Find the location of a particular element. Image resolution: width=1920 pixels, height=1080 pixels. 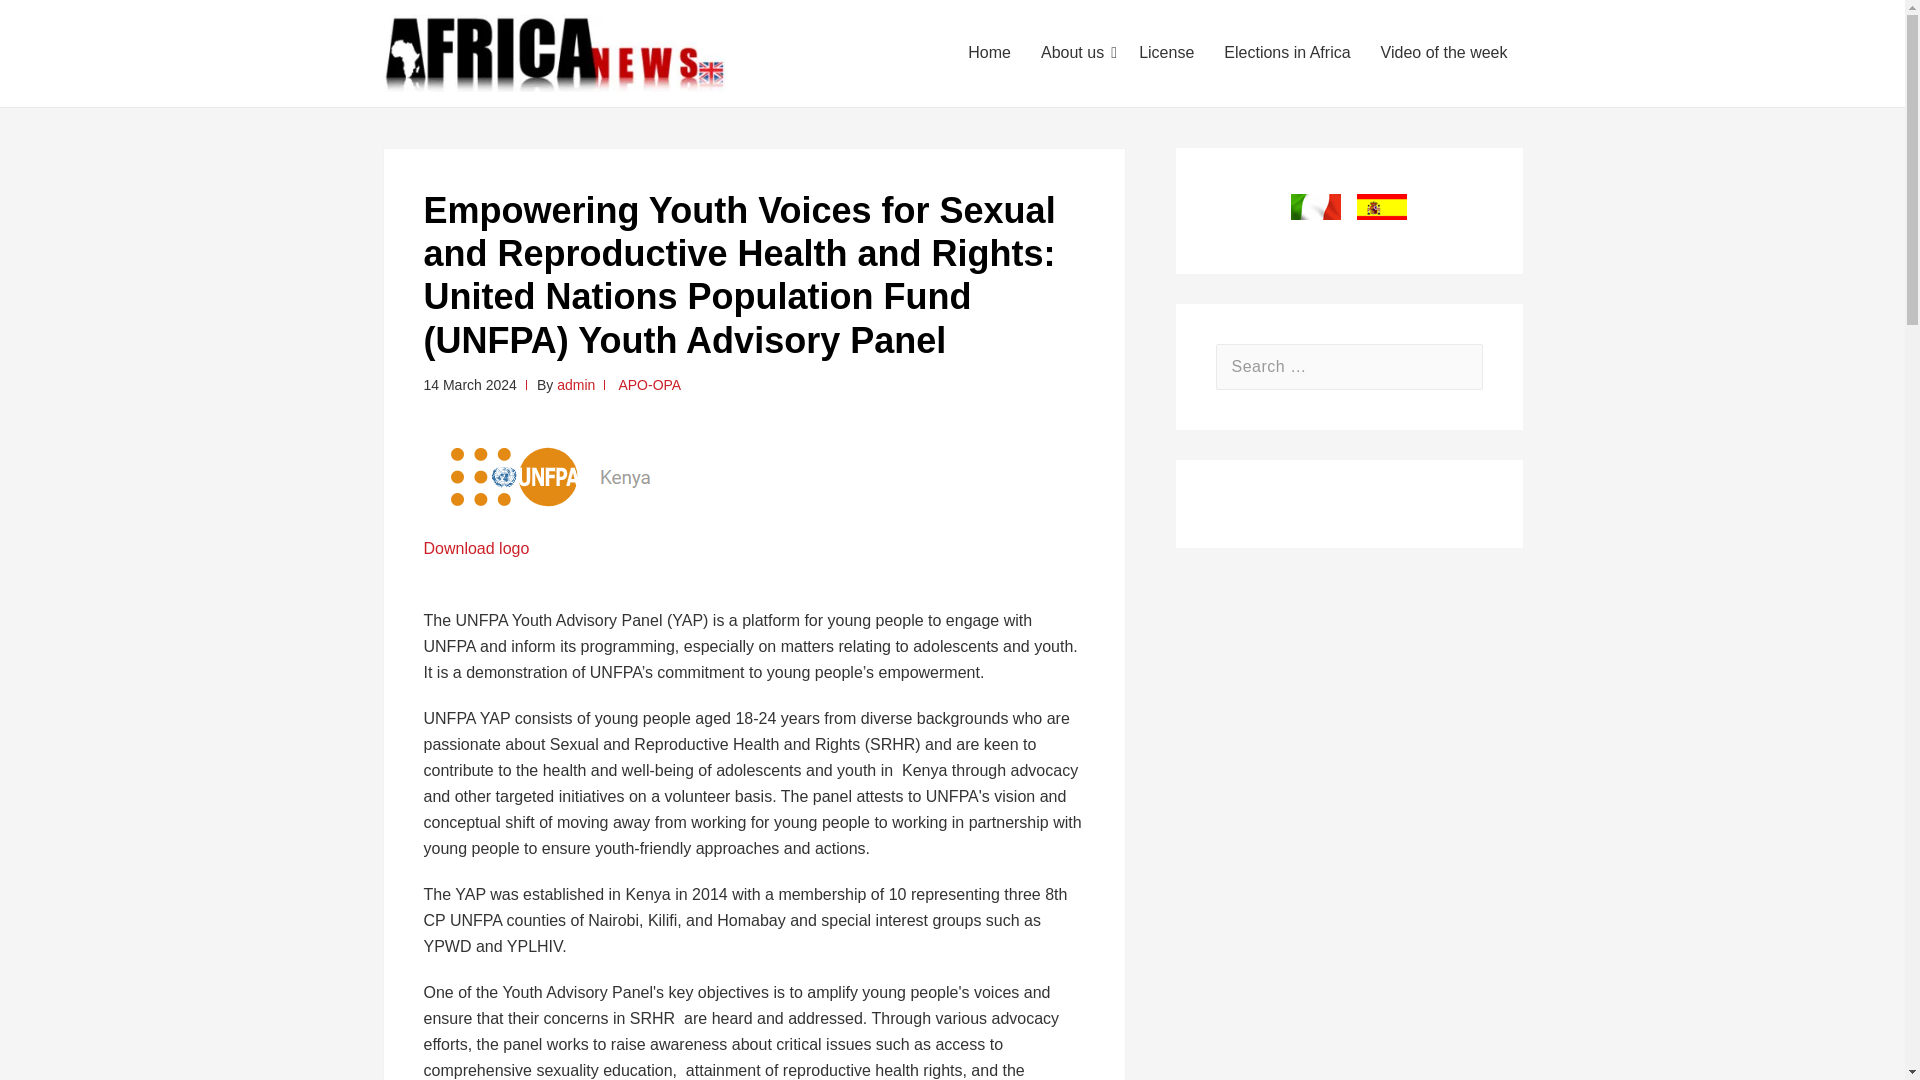

Video of the week is located at coordinates (1444, 52).